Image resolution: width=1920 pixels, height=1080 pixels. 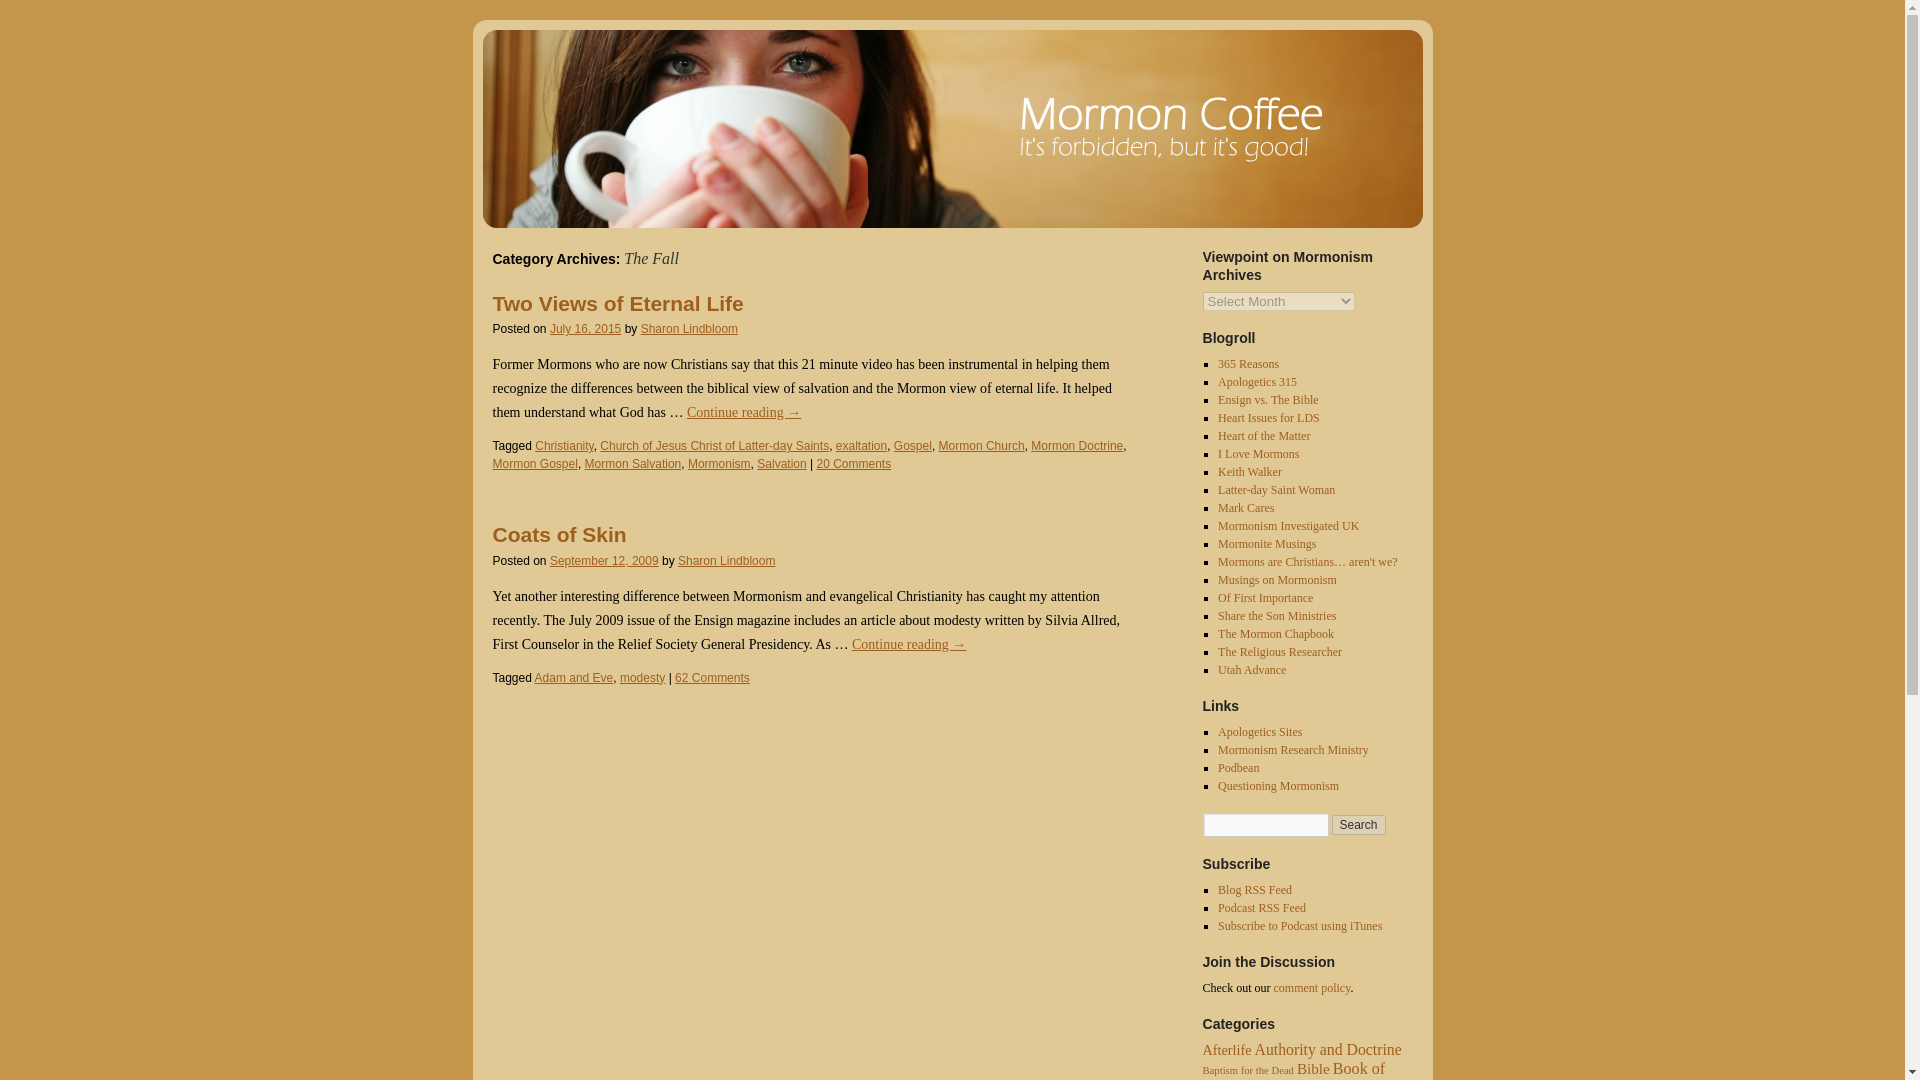 I want to click on Mormon Church, so click(x=982, y=445).